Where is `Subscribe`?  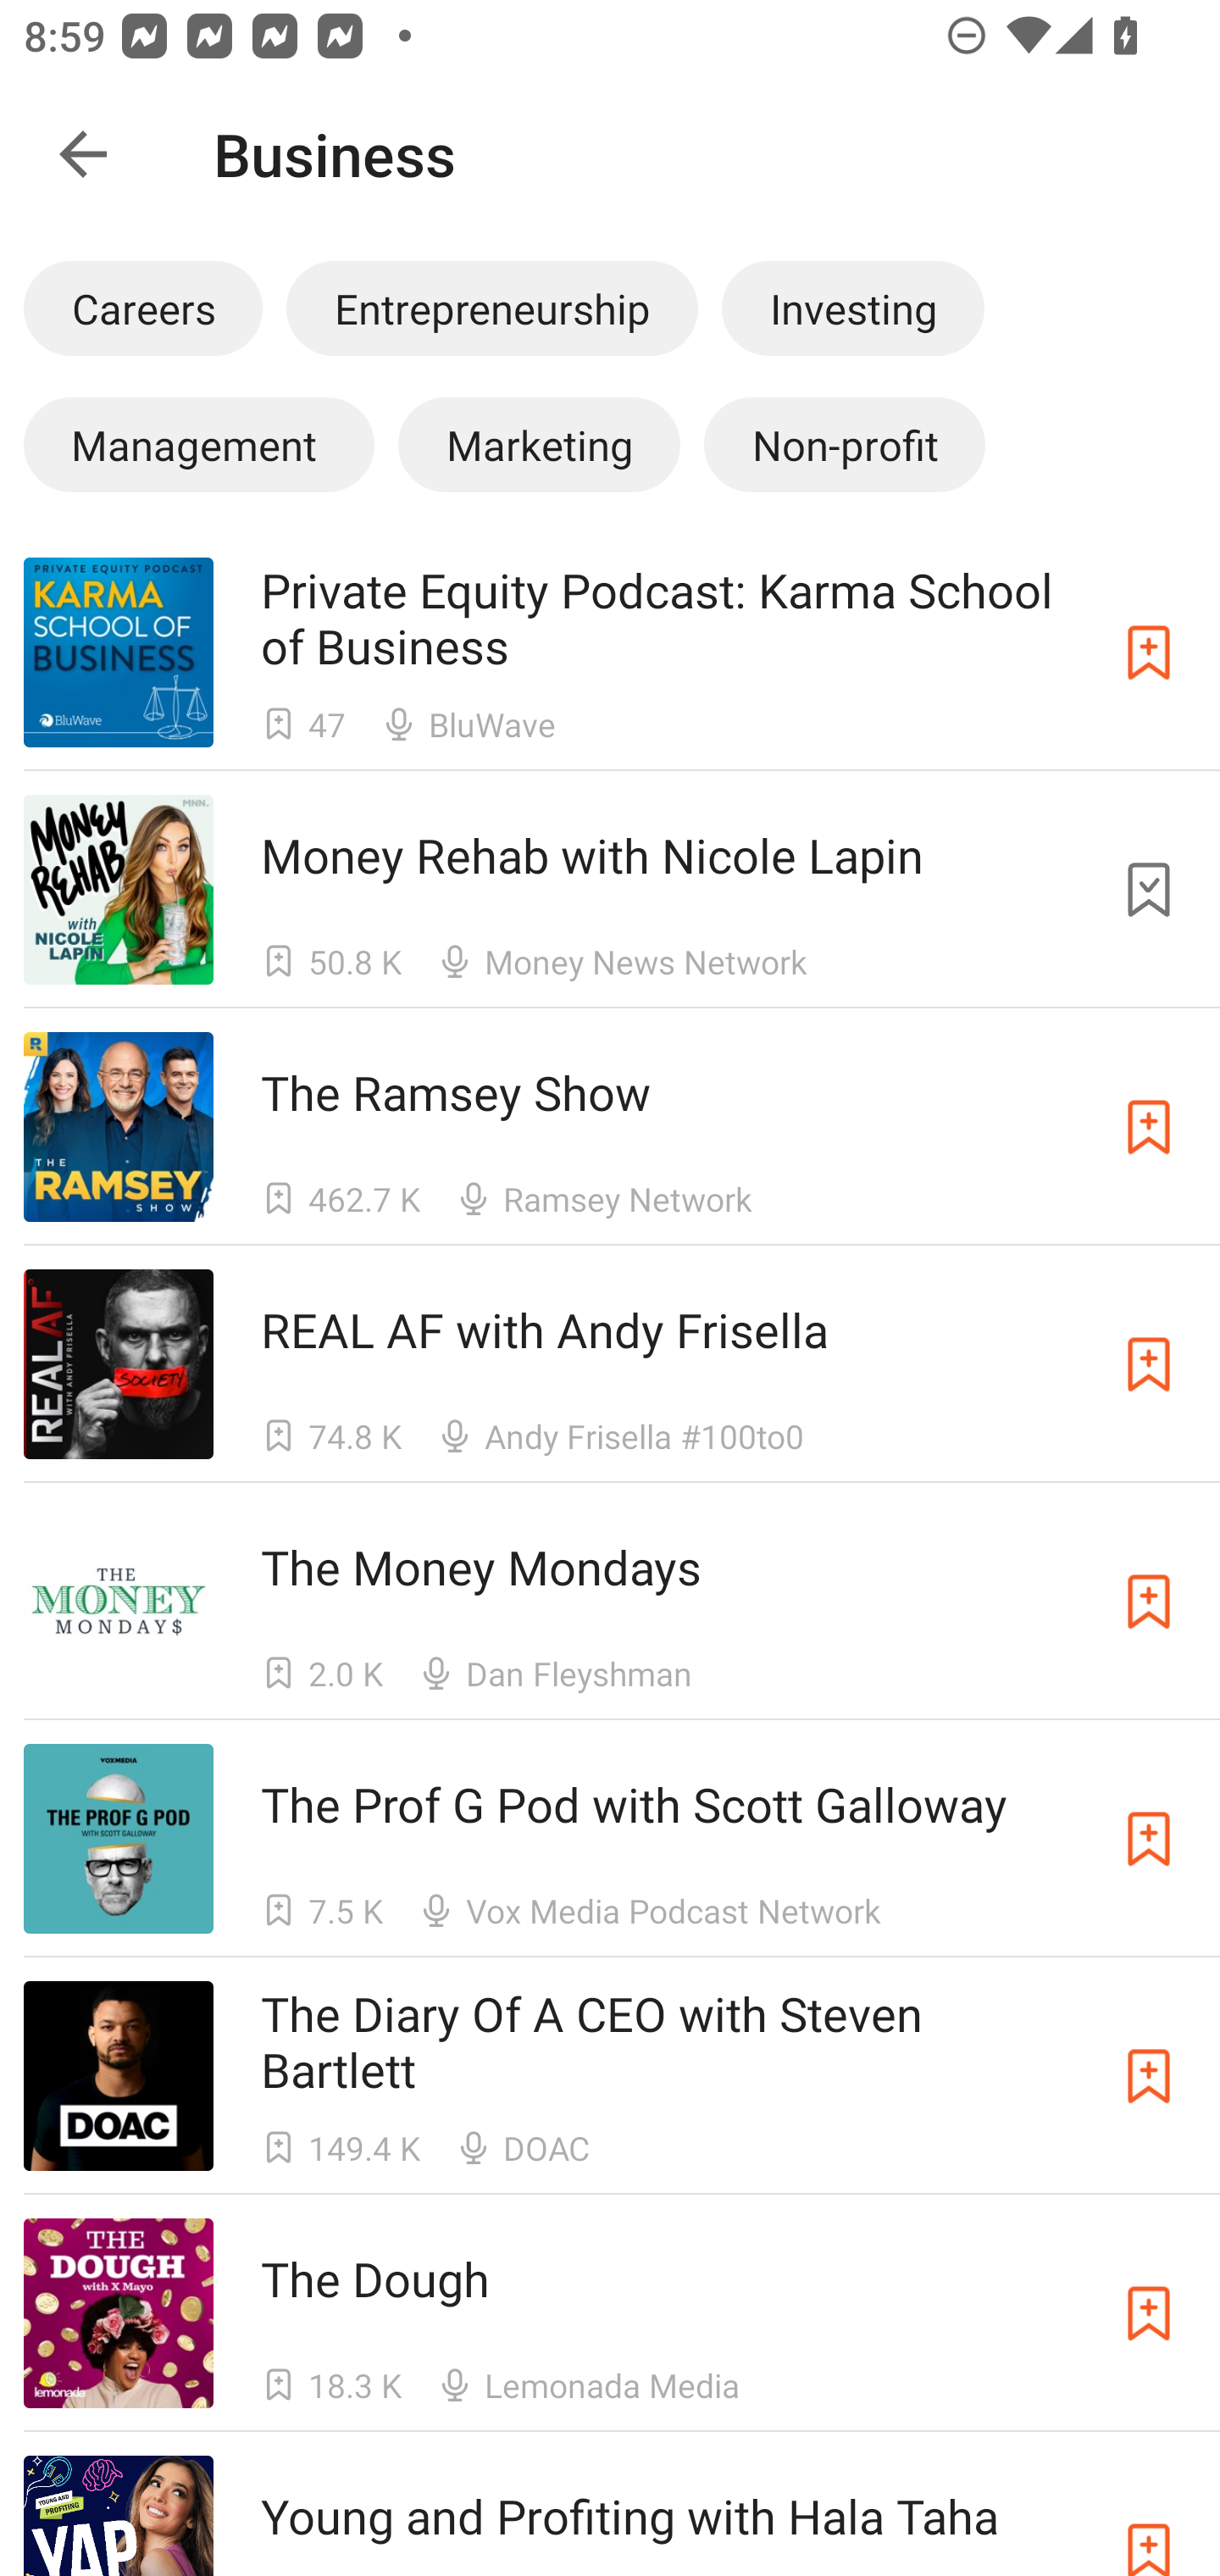 Subscribe is located at coordinates (1149, 1363).